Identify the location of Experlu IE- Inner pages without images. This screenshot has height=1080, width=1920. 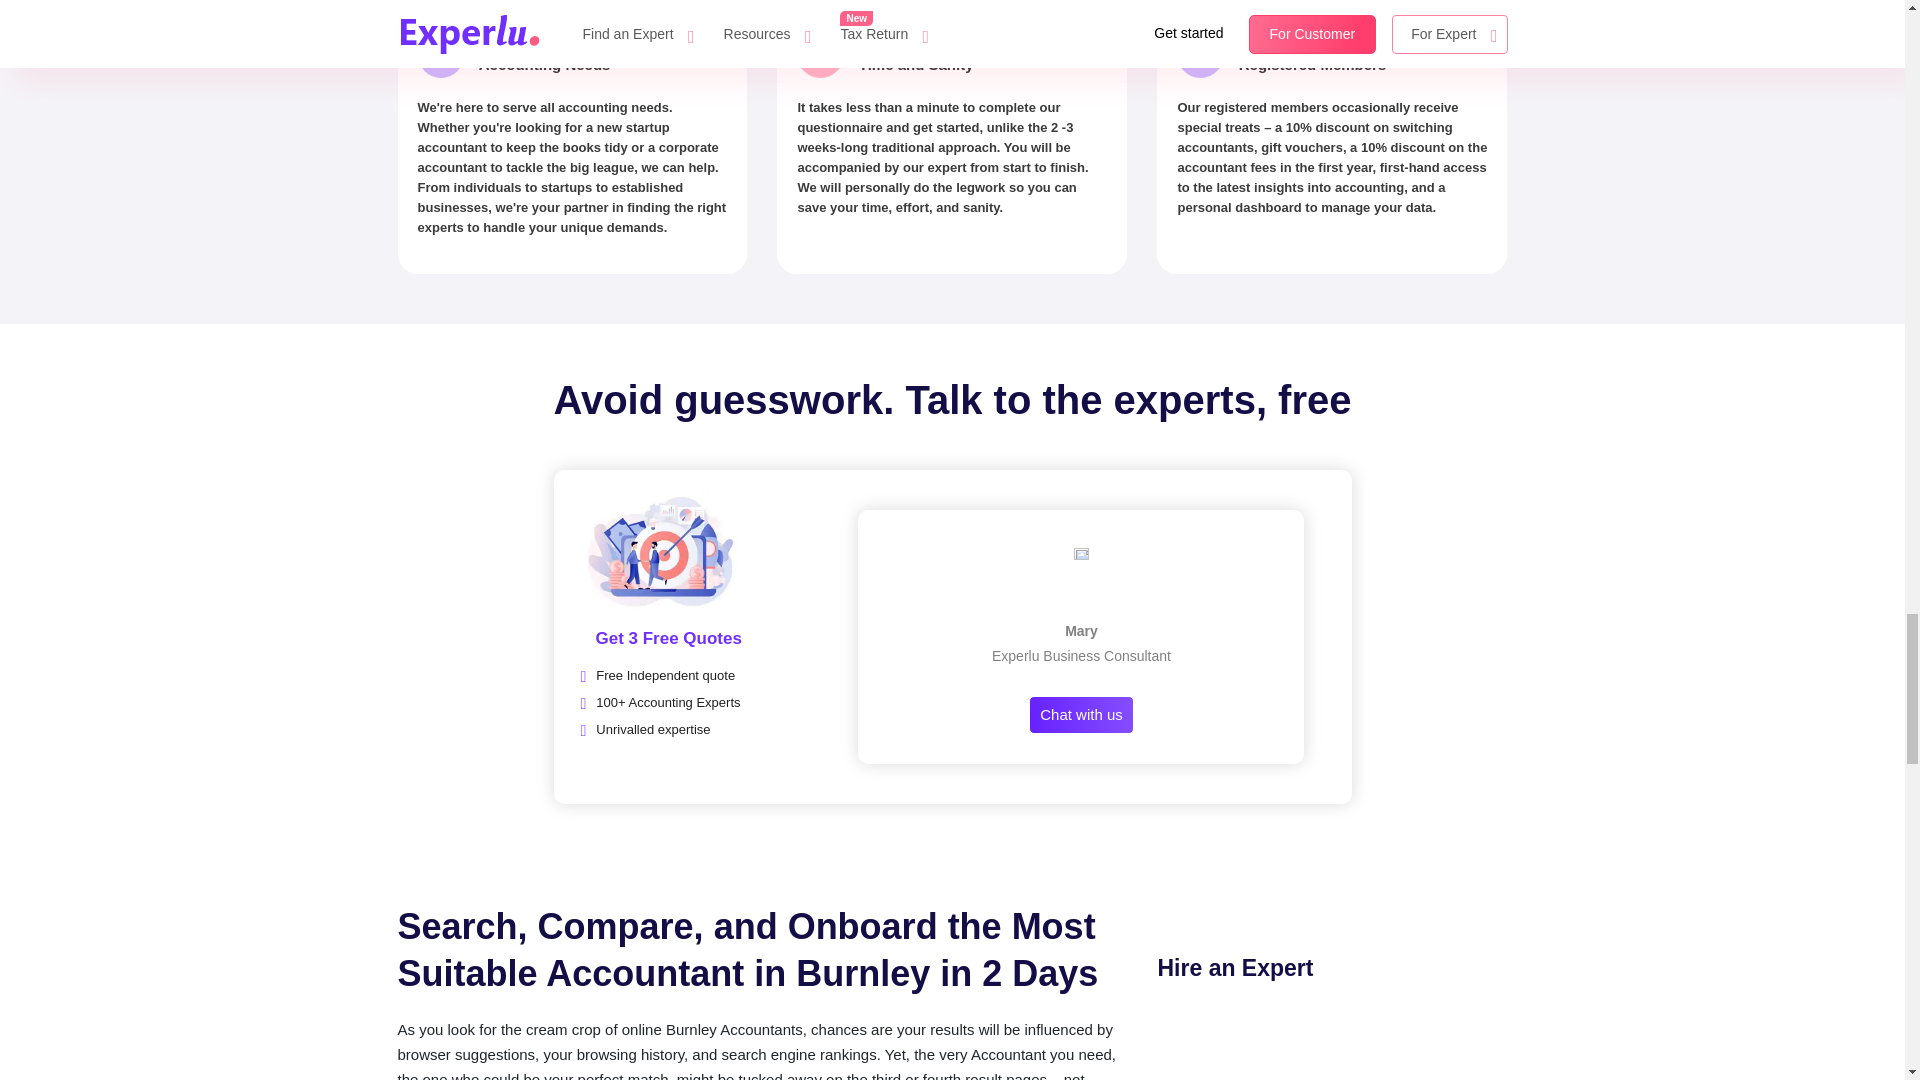
(1347, 1047).